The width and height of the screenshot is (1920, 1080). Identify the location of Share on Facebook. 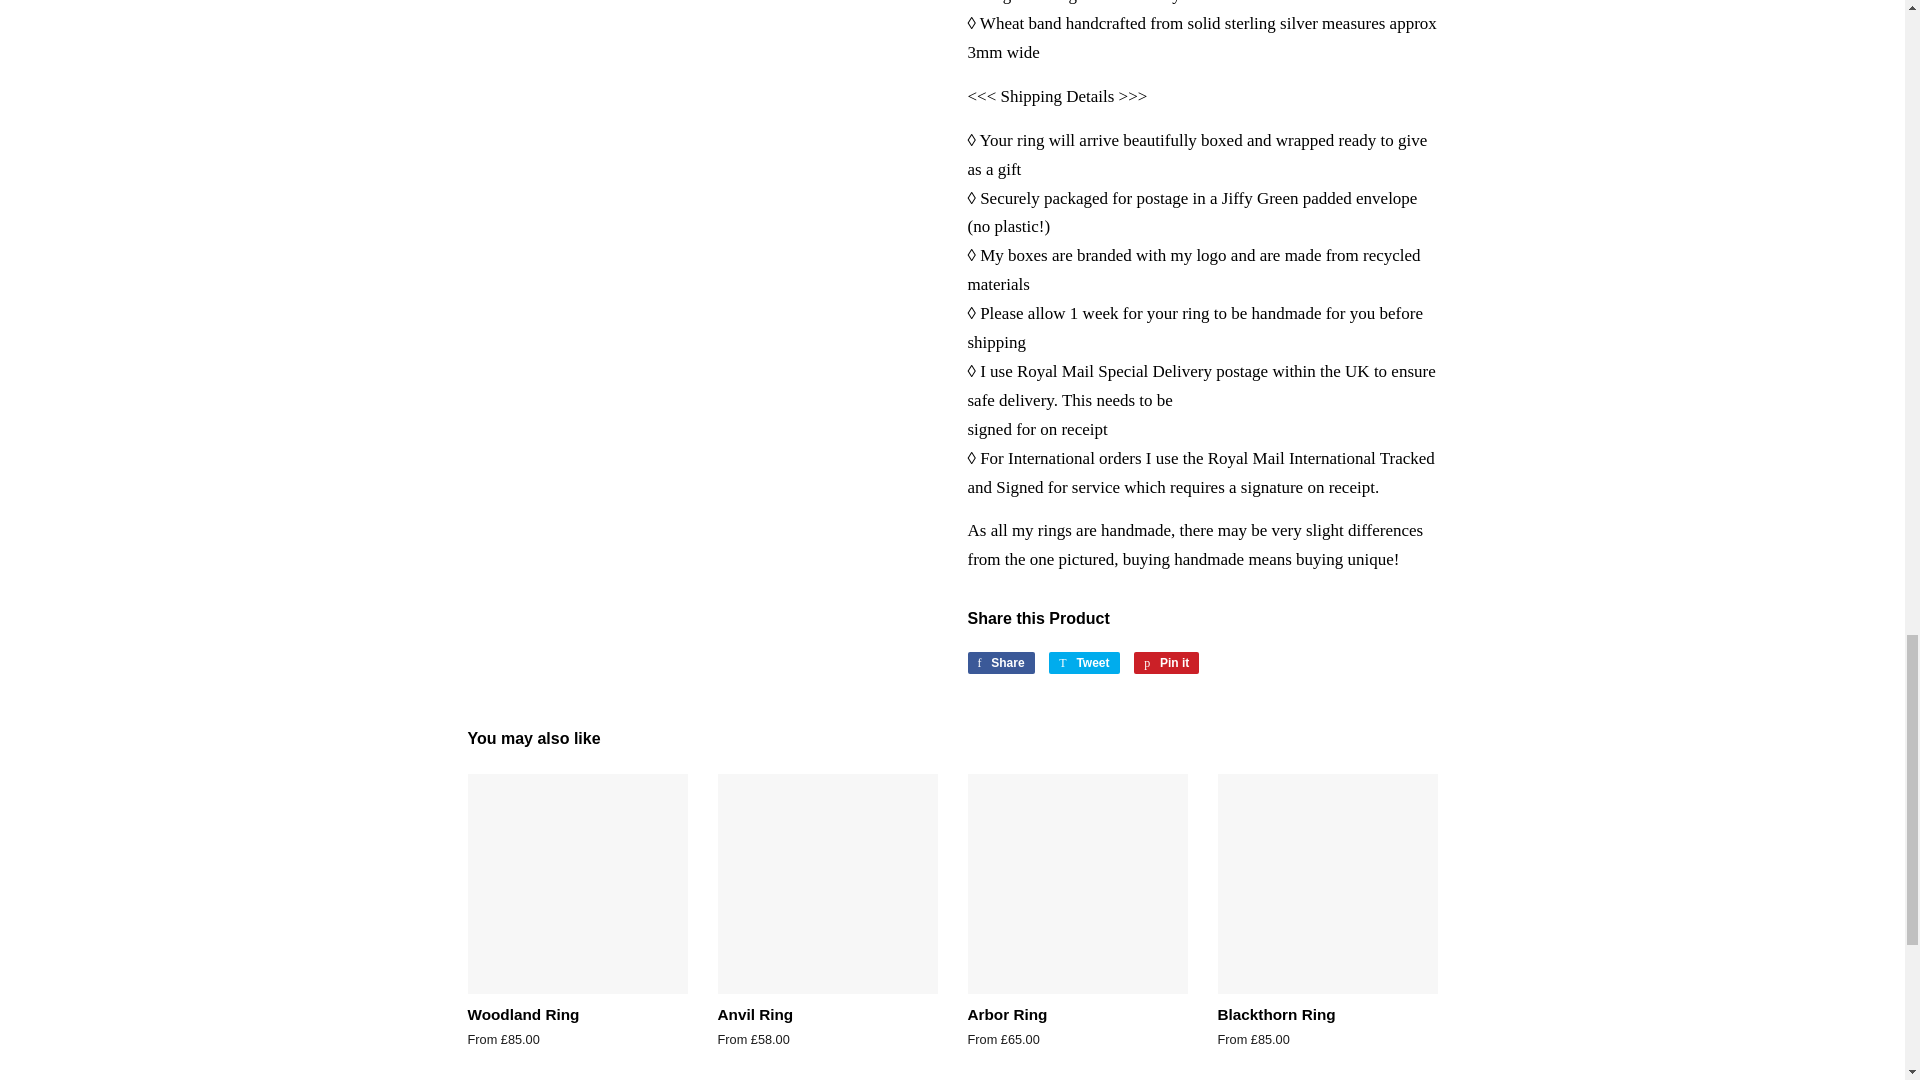
(1166, 662).